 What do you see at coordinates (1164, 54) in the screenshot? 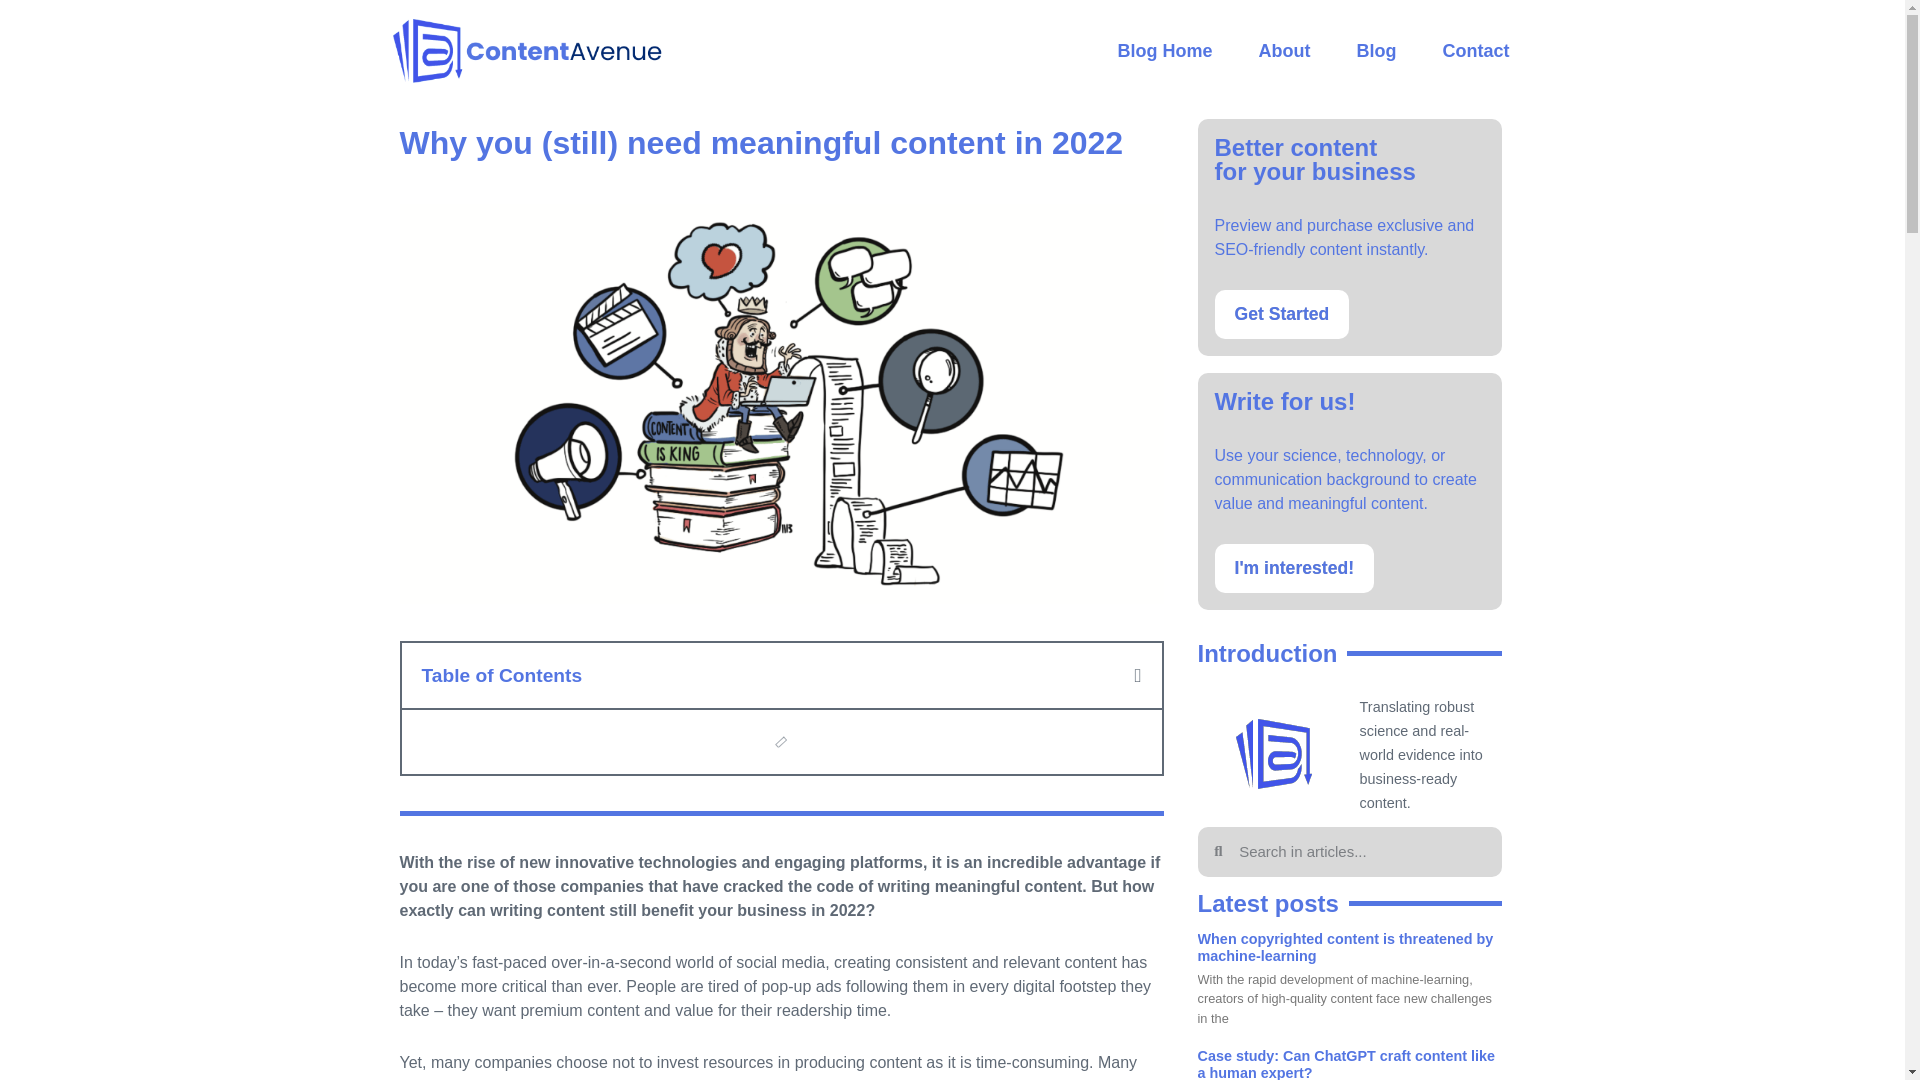
I see `Blog Home` at bounding box center [1164, 54].